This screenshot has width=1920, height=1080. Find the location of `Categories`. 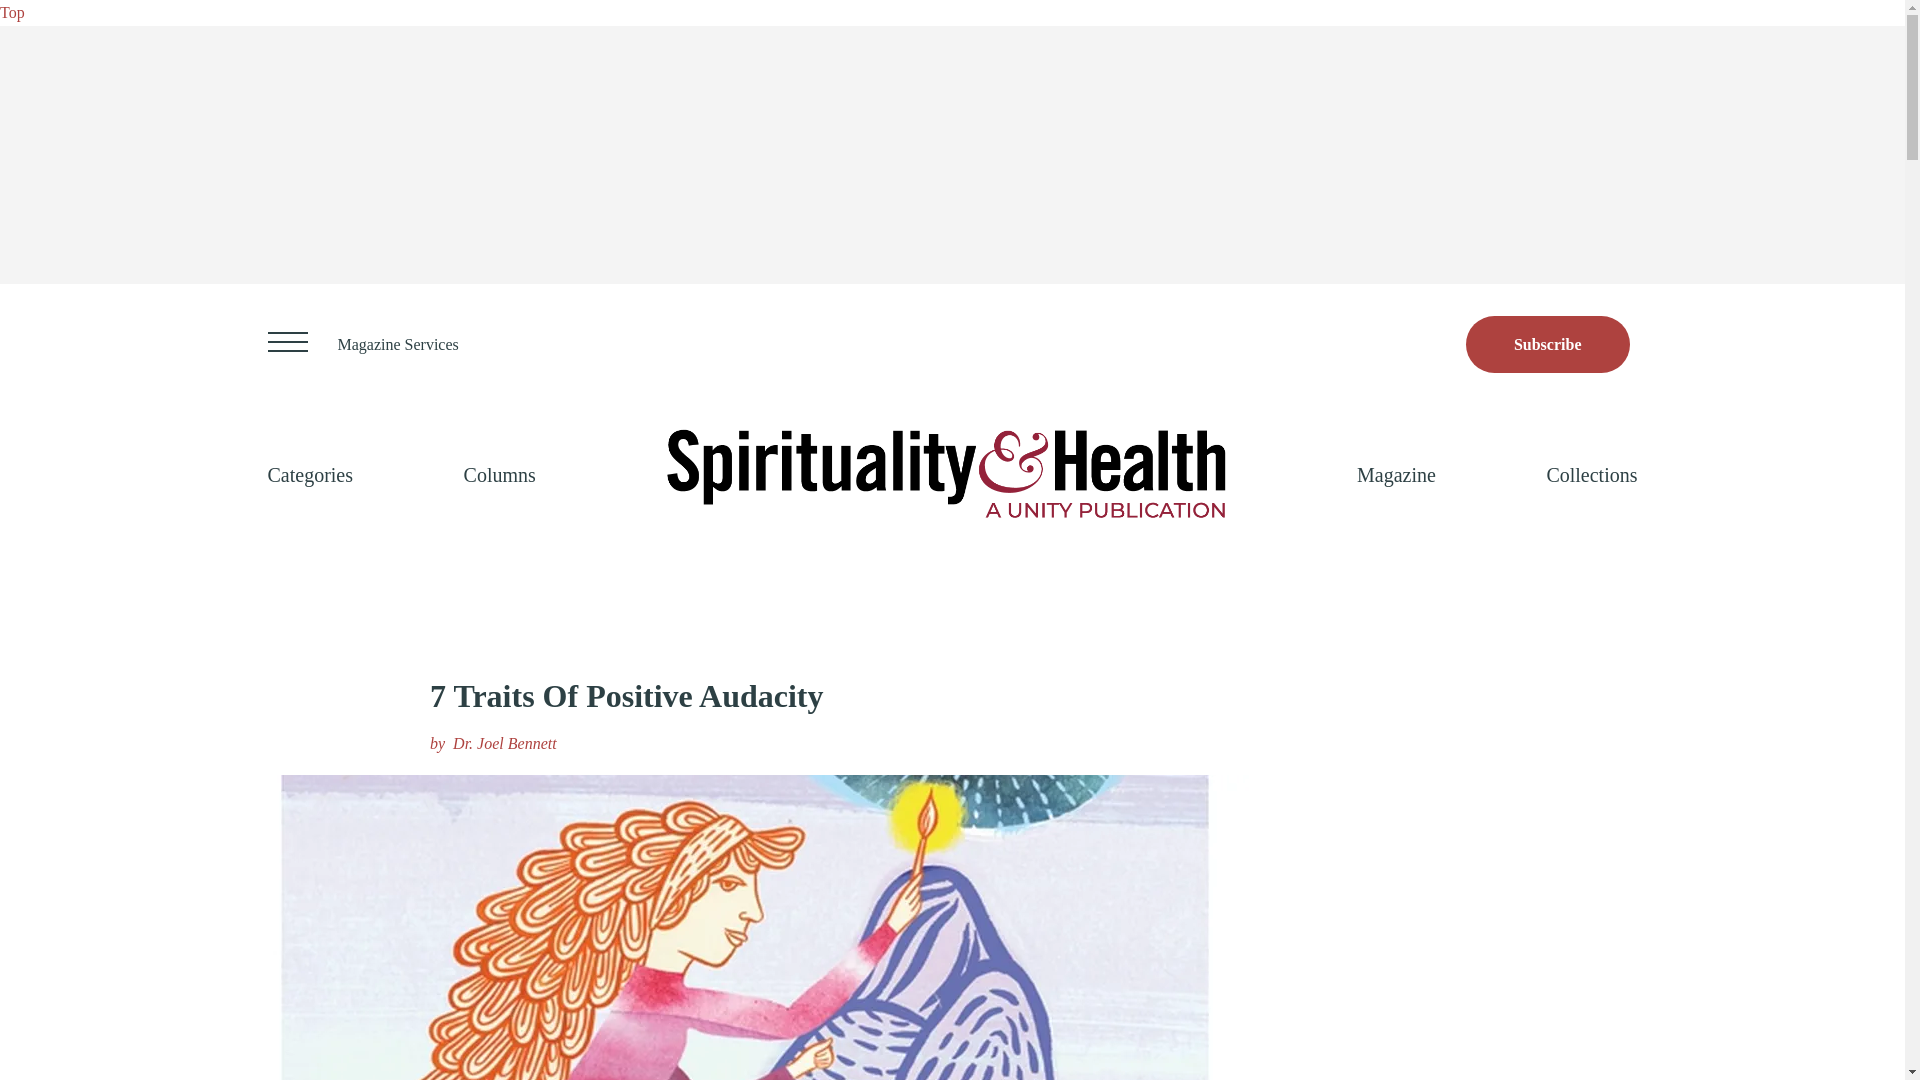

Categories is located at coordinates (310, 474).